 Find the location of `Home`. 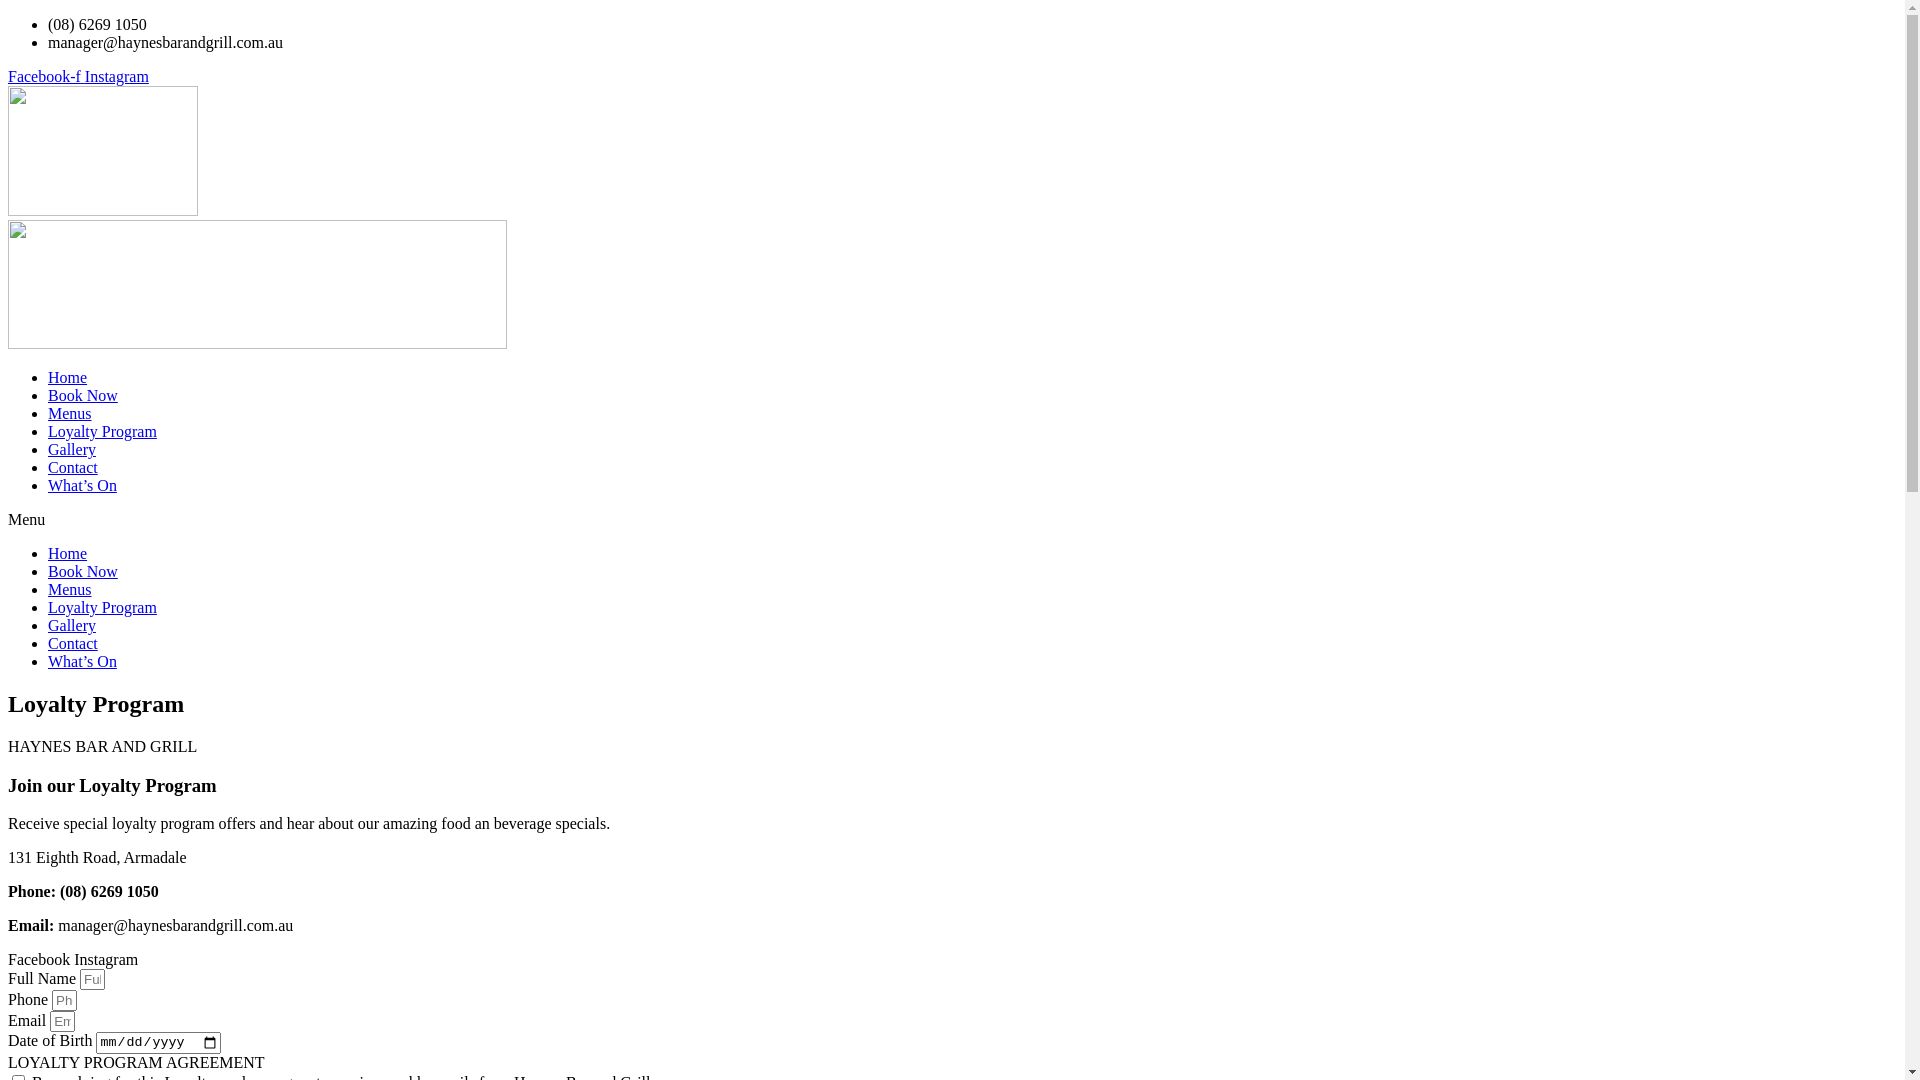

Home is located at coordinates (68, 378).